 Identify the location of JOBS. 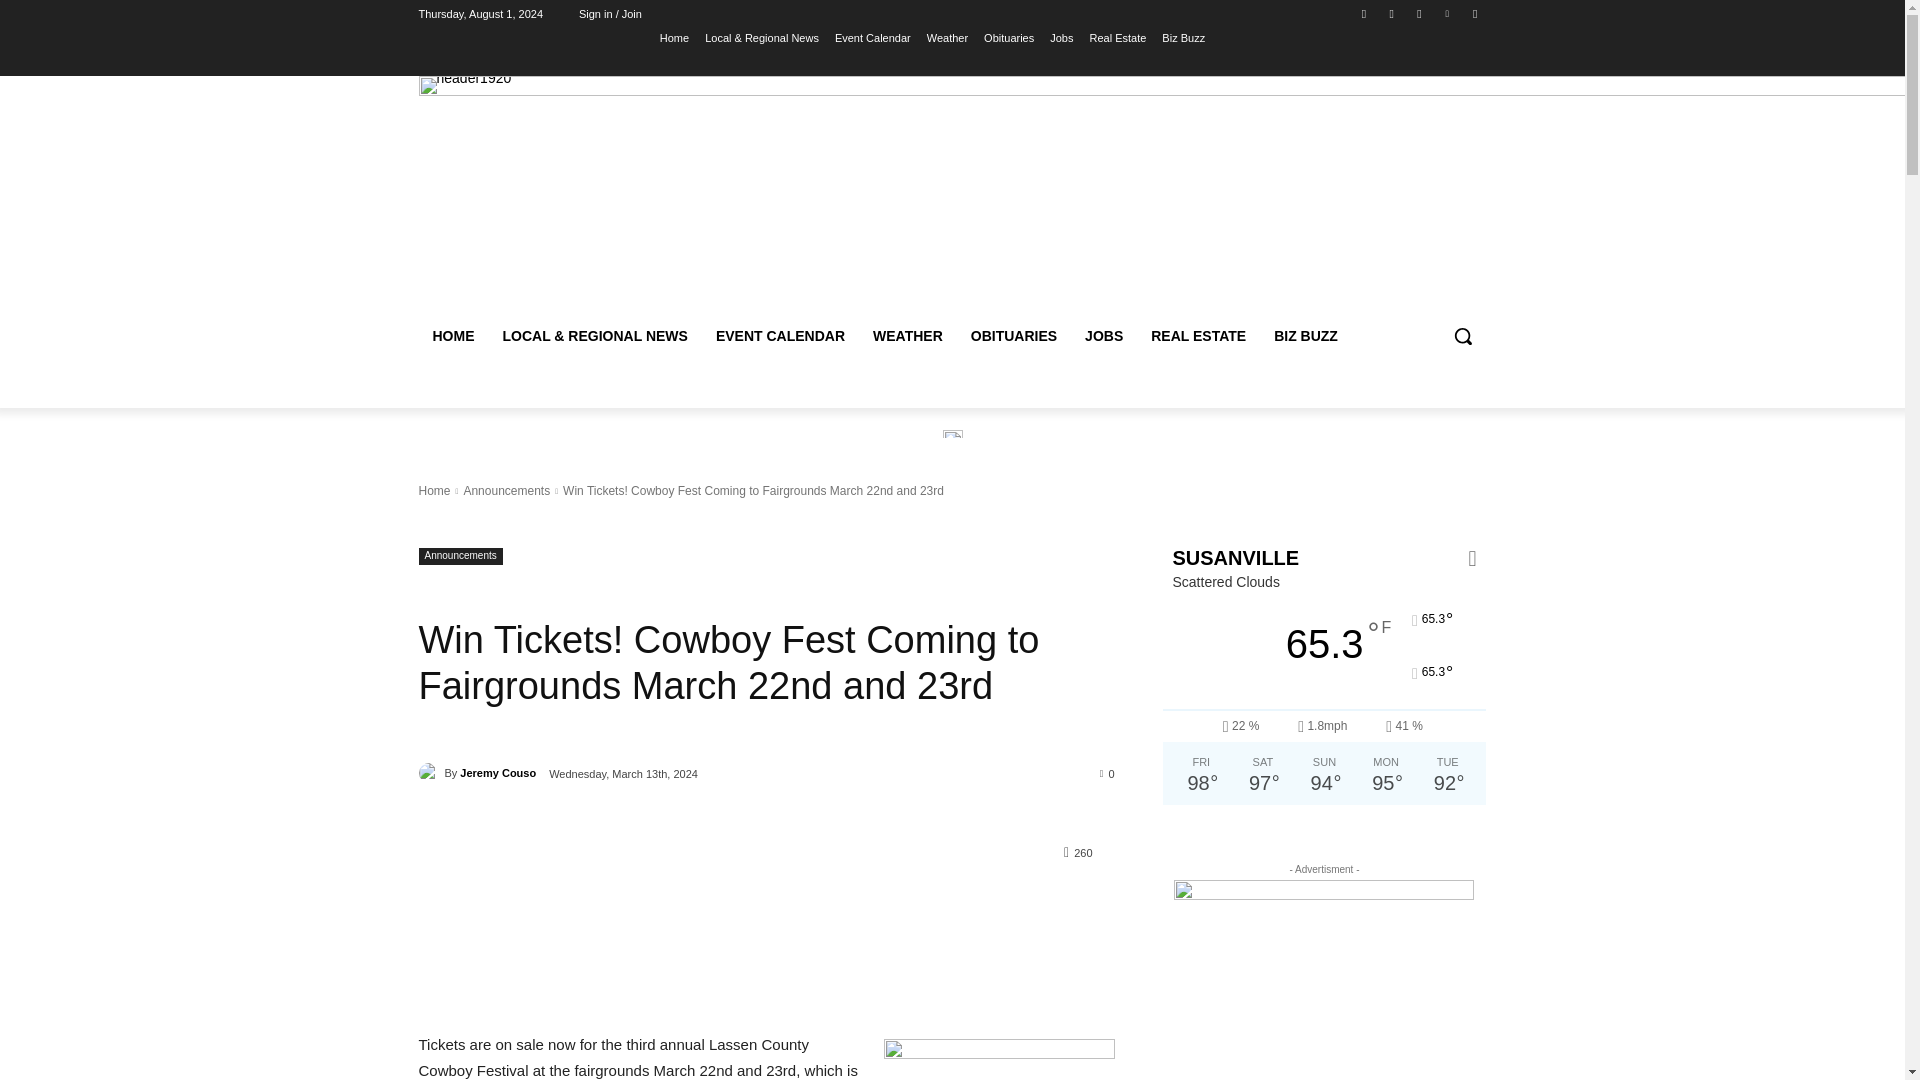
(1104, 336).